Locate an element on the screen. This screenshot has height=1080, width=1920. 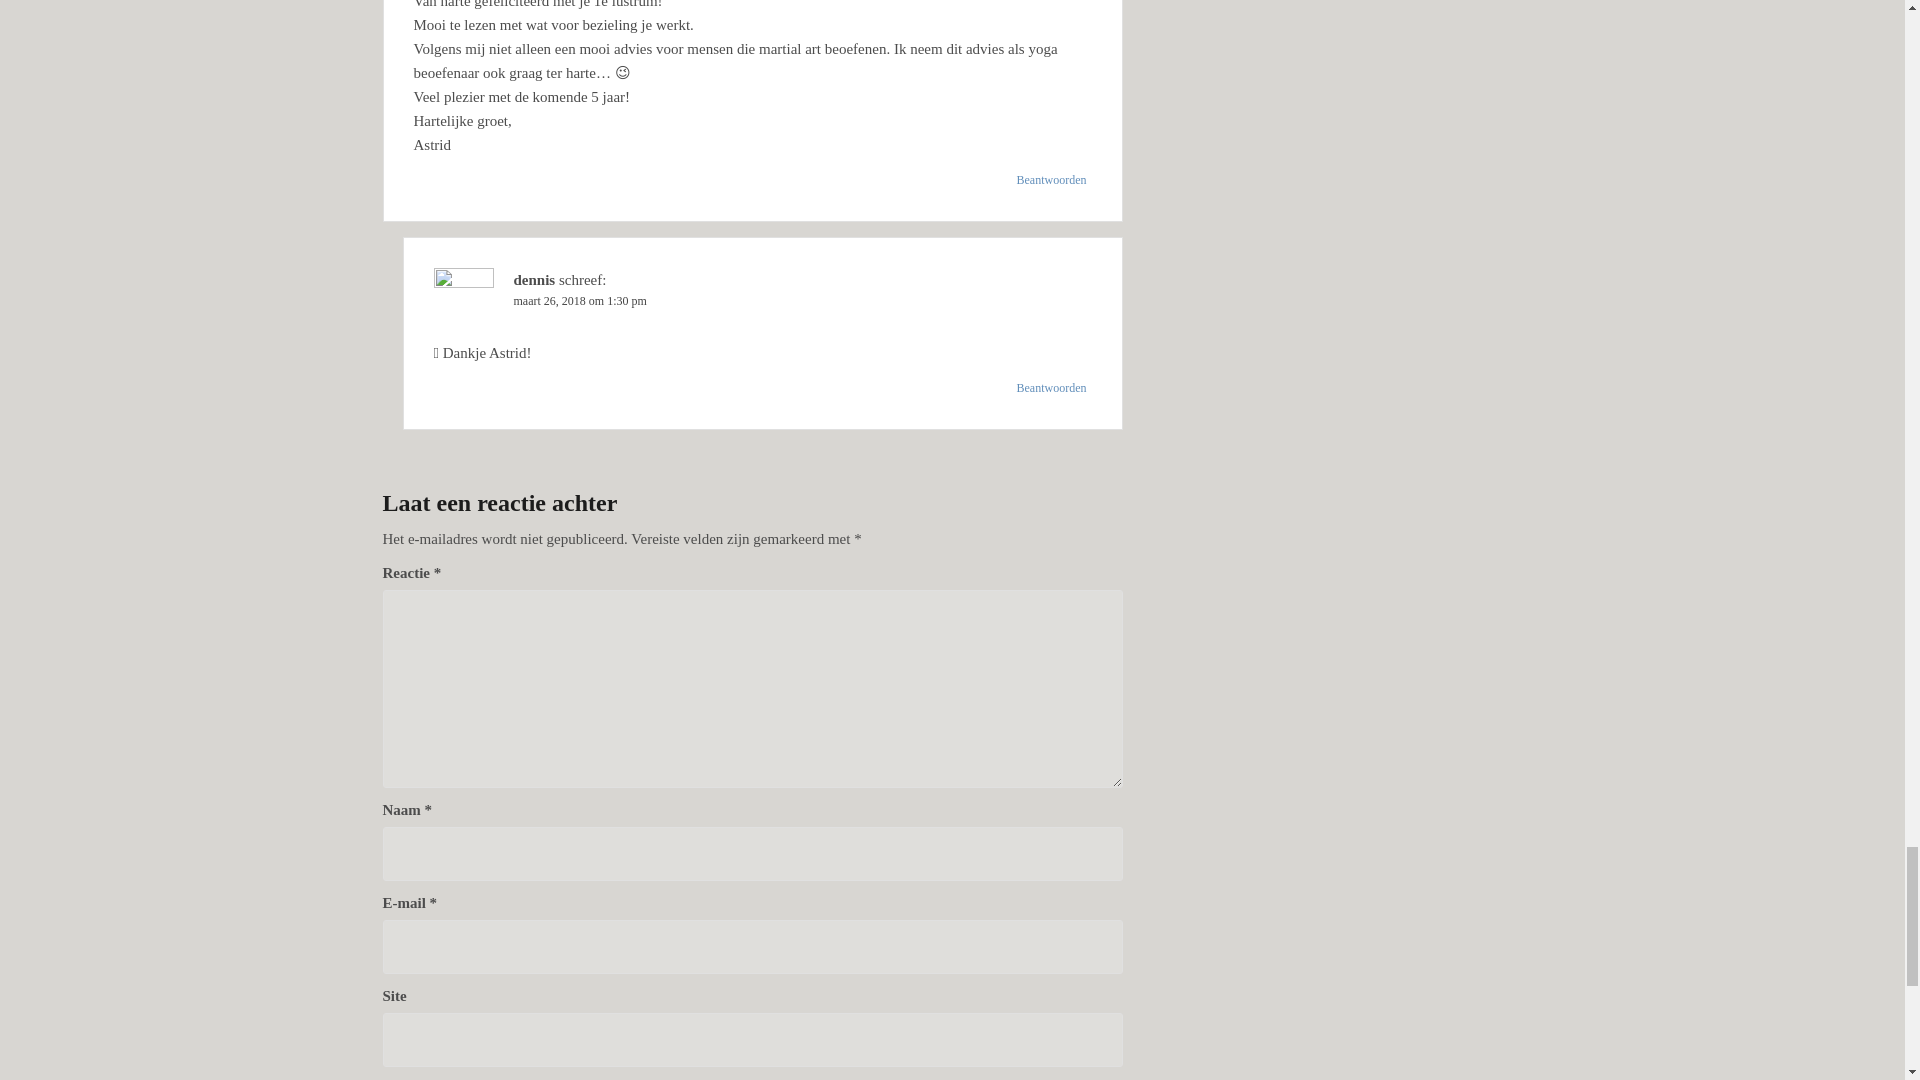
Beantwoorden is located at coordinates (1052, 180).